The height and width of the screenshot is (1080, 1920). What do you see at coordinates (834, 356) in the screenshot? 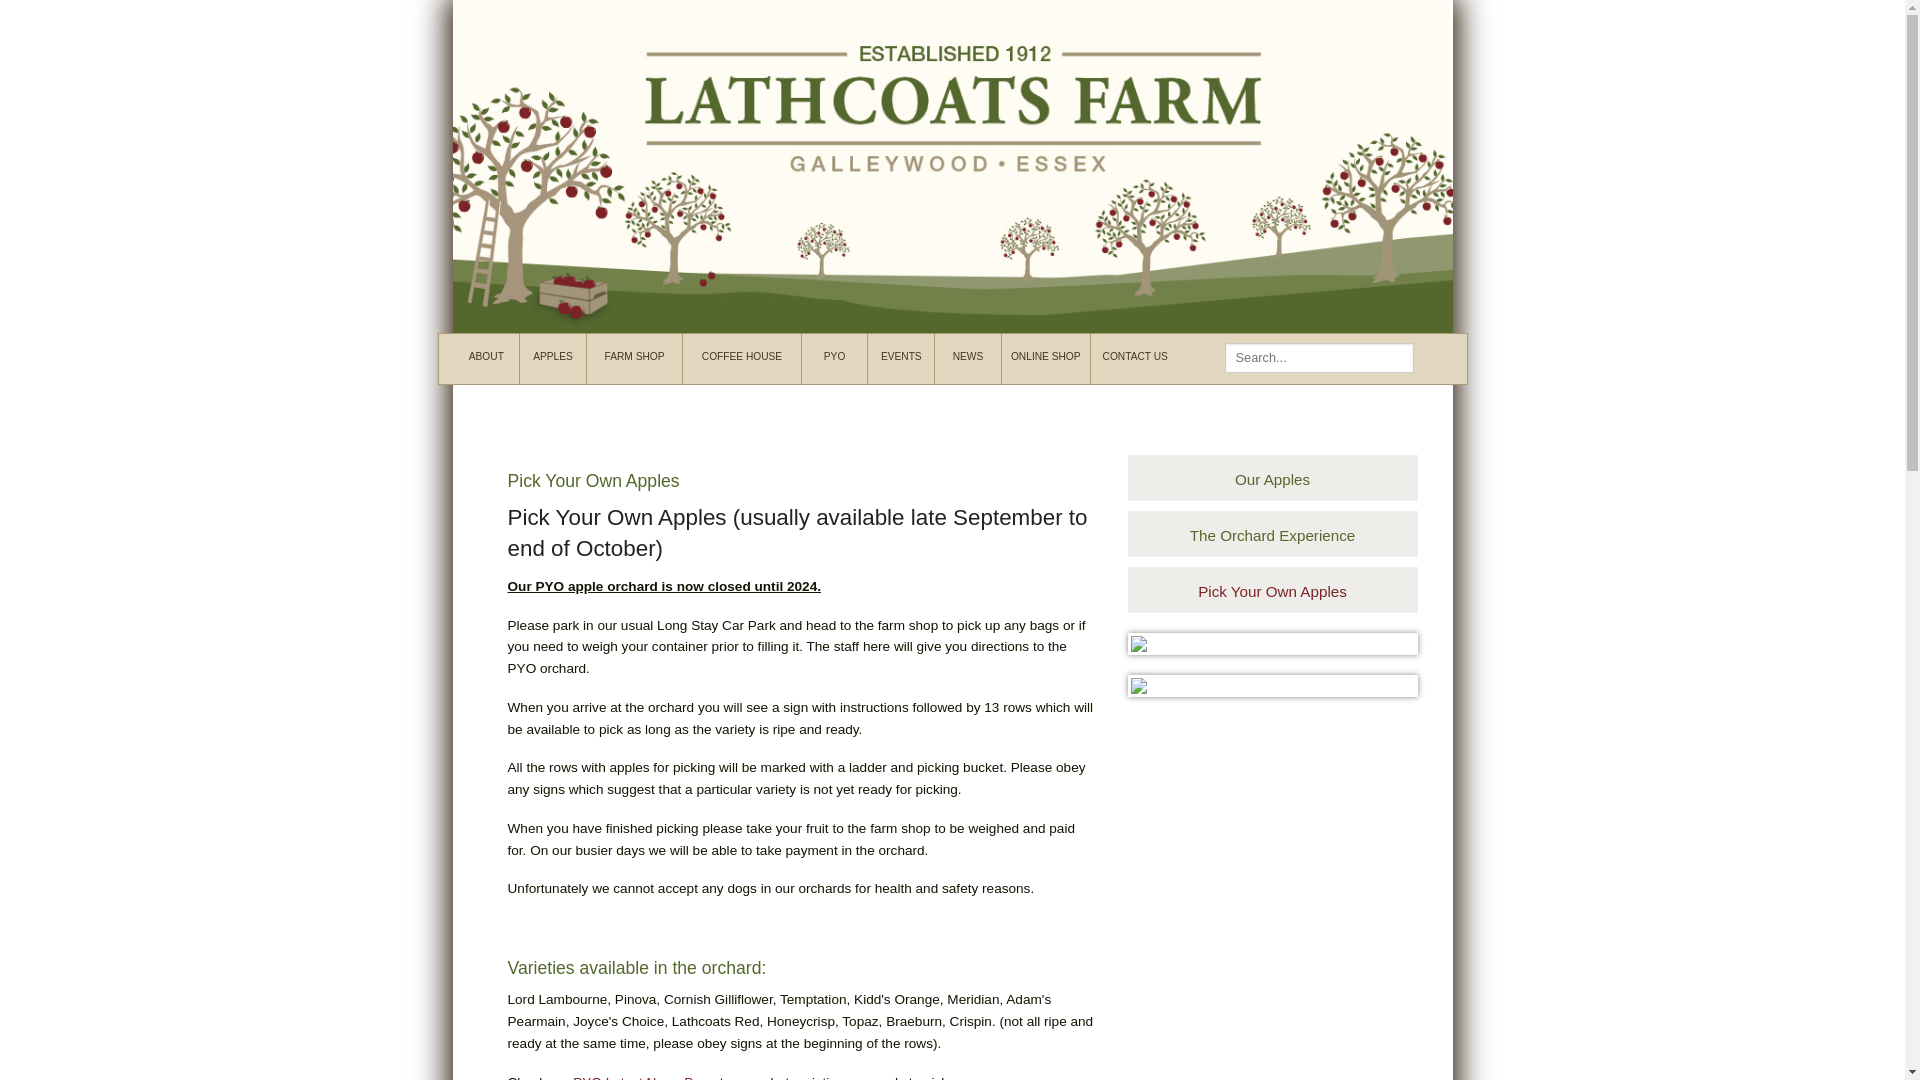
I see `PYO` at bounding box center [834, 356].